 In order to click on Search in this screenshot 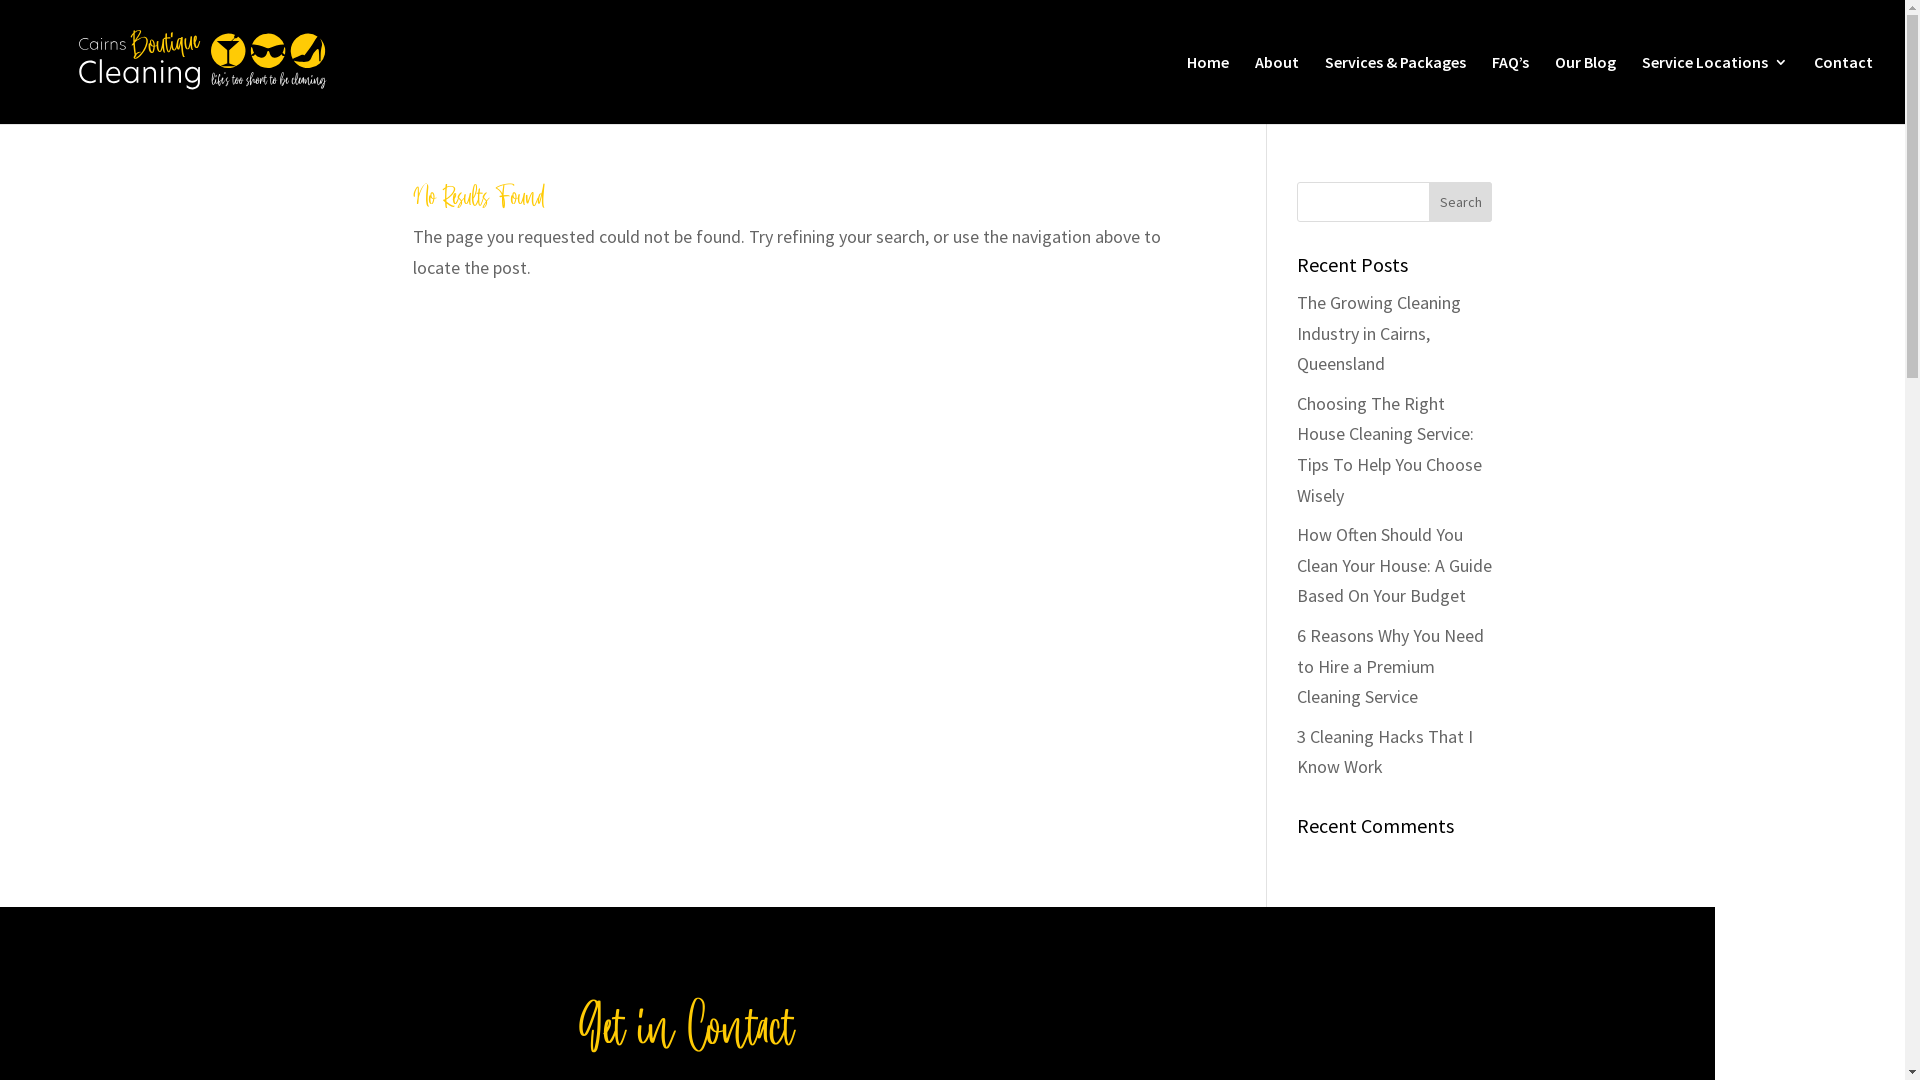, I will do `click(1461, 202)`.